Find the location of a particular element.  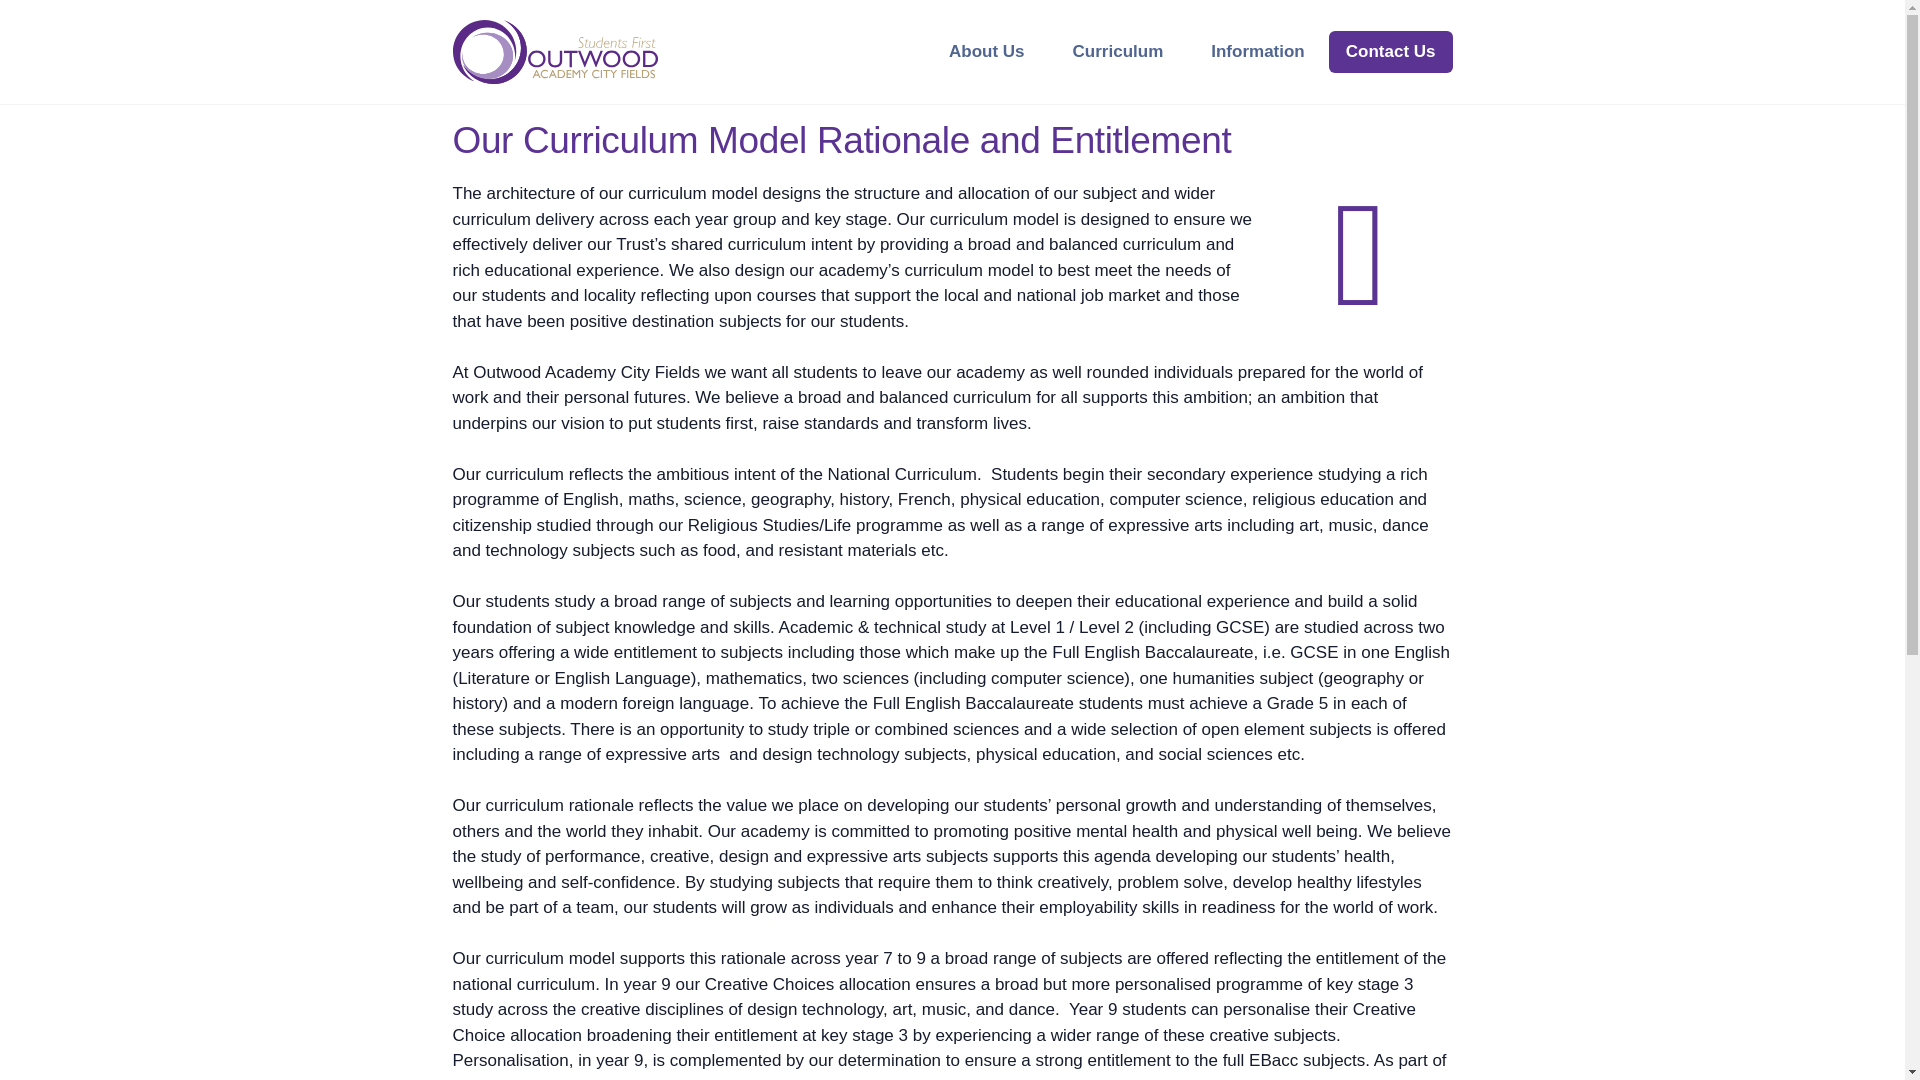

About Us is located at coordinates (986, 52).